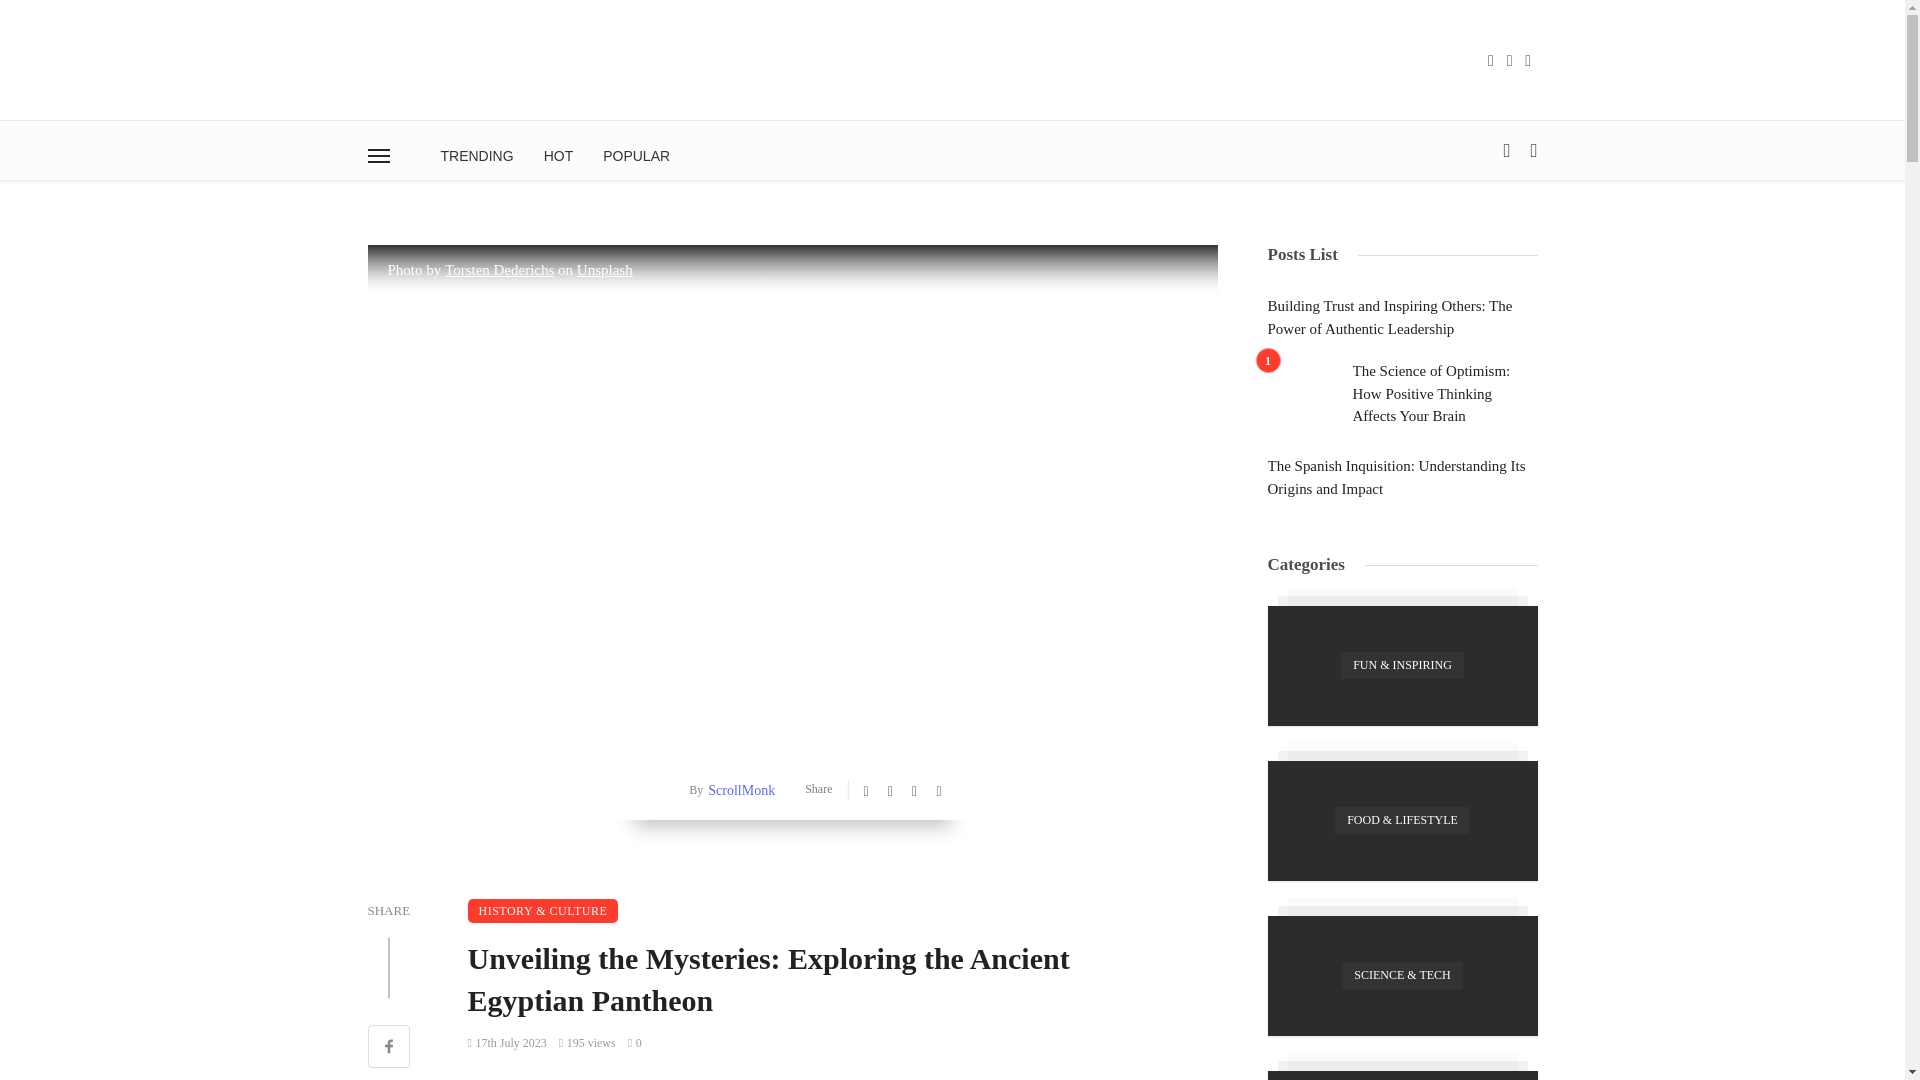 This screenshot has height=1080, width=1920. Describe the element at coordinates (478, 156) in the screenshot. I see `TRENDING` at that location.